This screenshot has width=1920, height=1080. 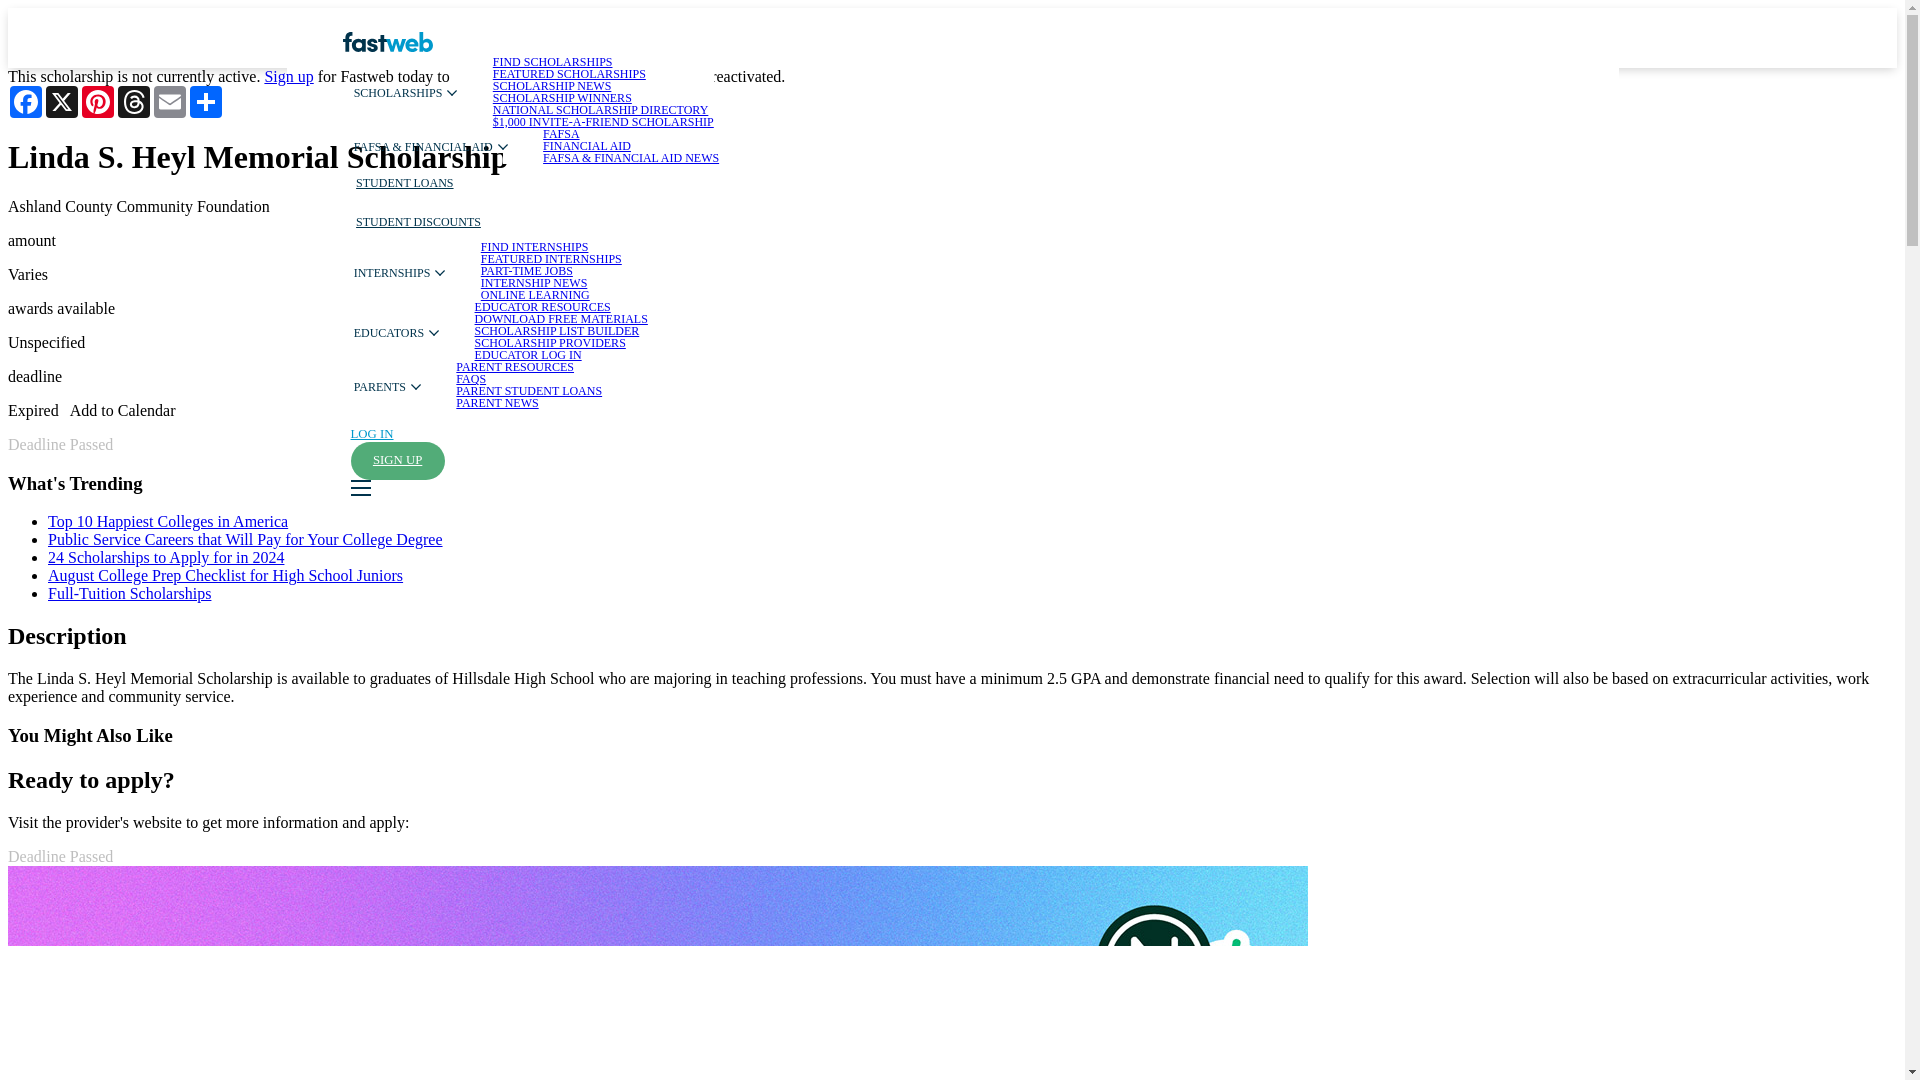 I want to click on FAFSA, so click(x=561, y=134).